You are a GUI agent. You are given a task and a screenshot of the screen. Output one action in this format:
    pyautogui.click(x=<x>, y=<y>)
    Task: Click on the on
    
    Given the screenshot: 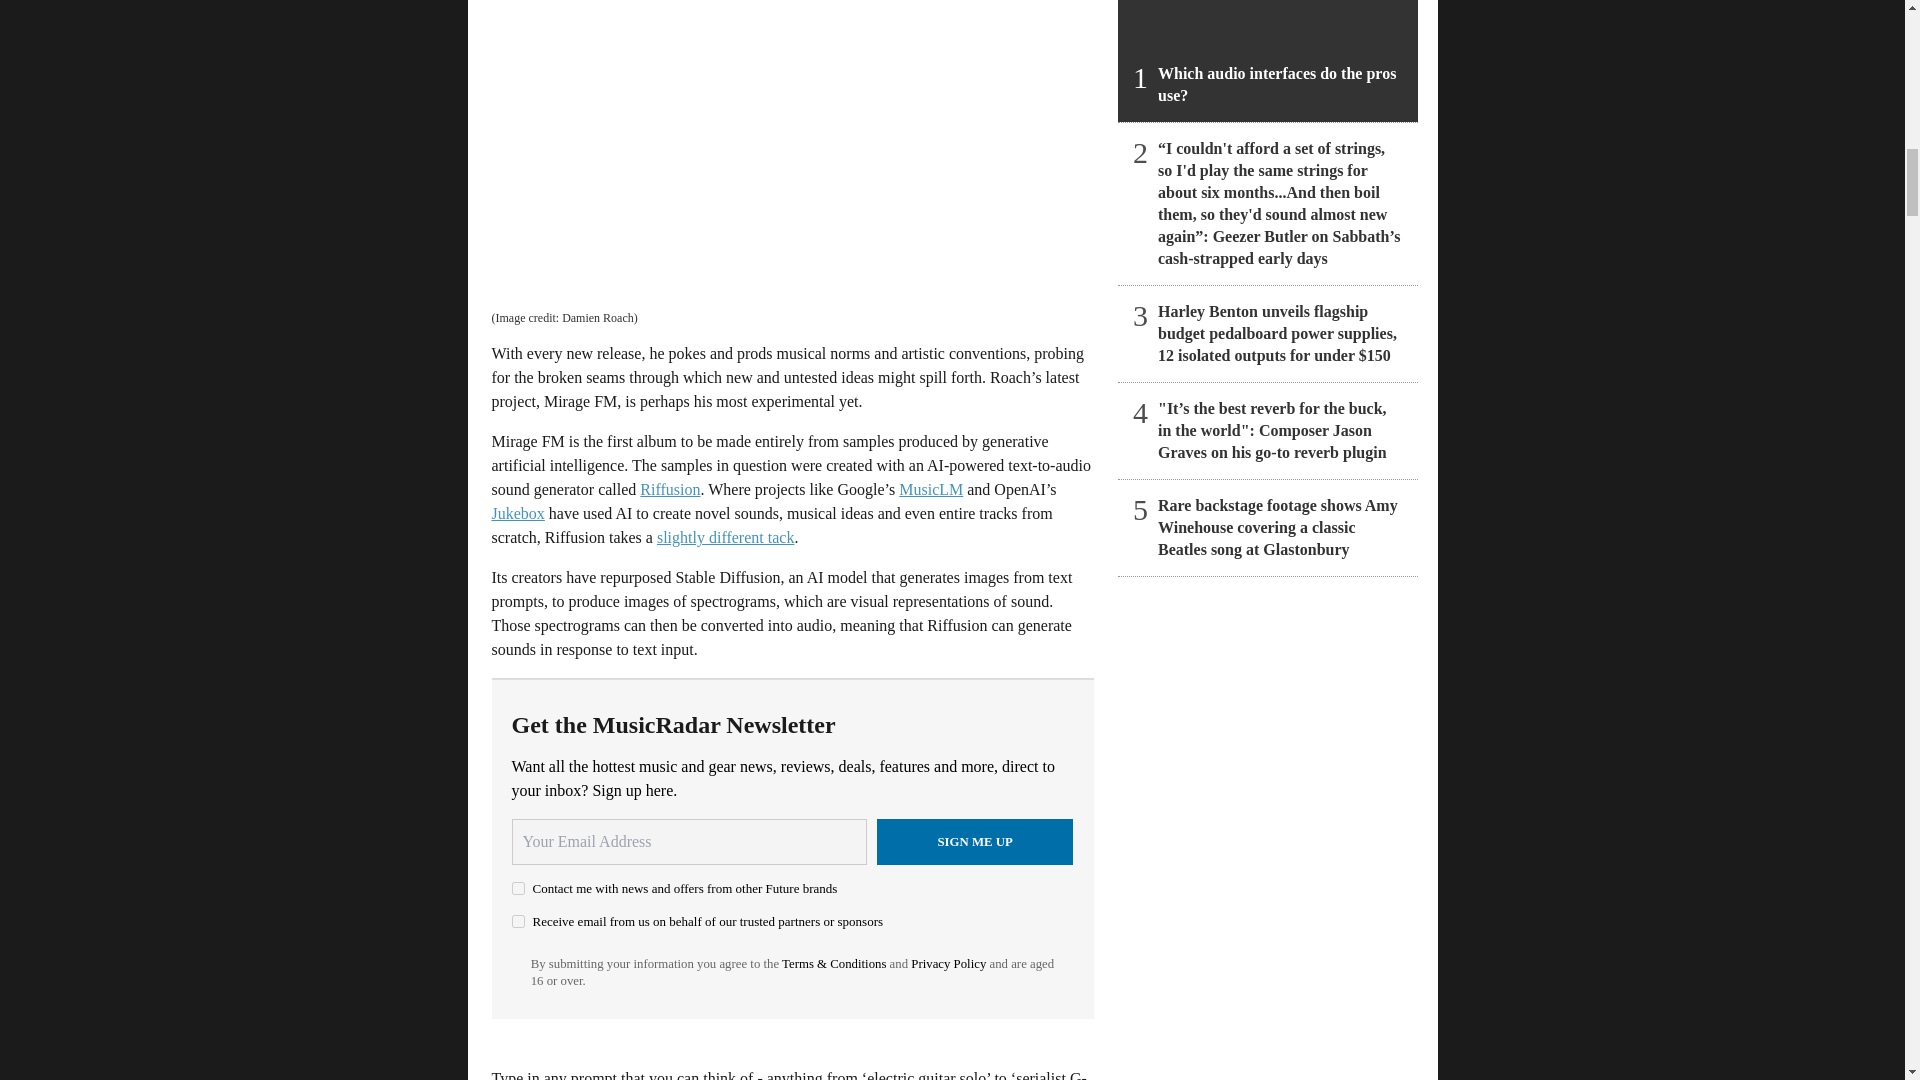 What is the action you would take?
    pyautogui.click(x=518, y=920)
    